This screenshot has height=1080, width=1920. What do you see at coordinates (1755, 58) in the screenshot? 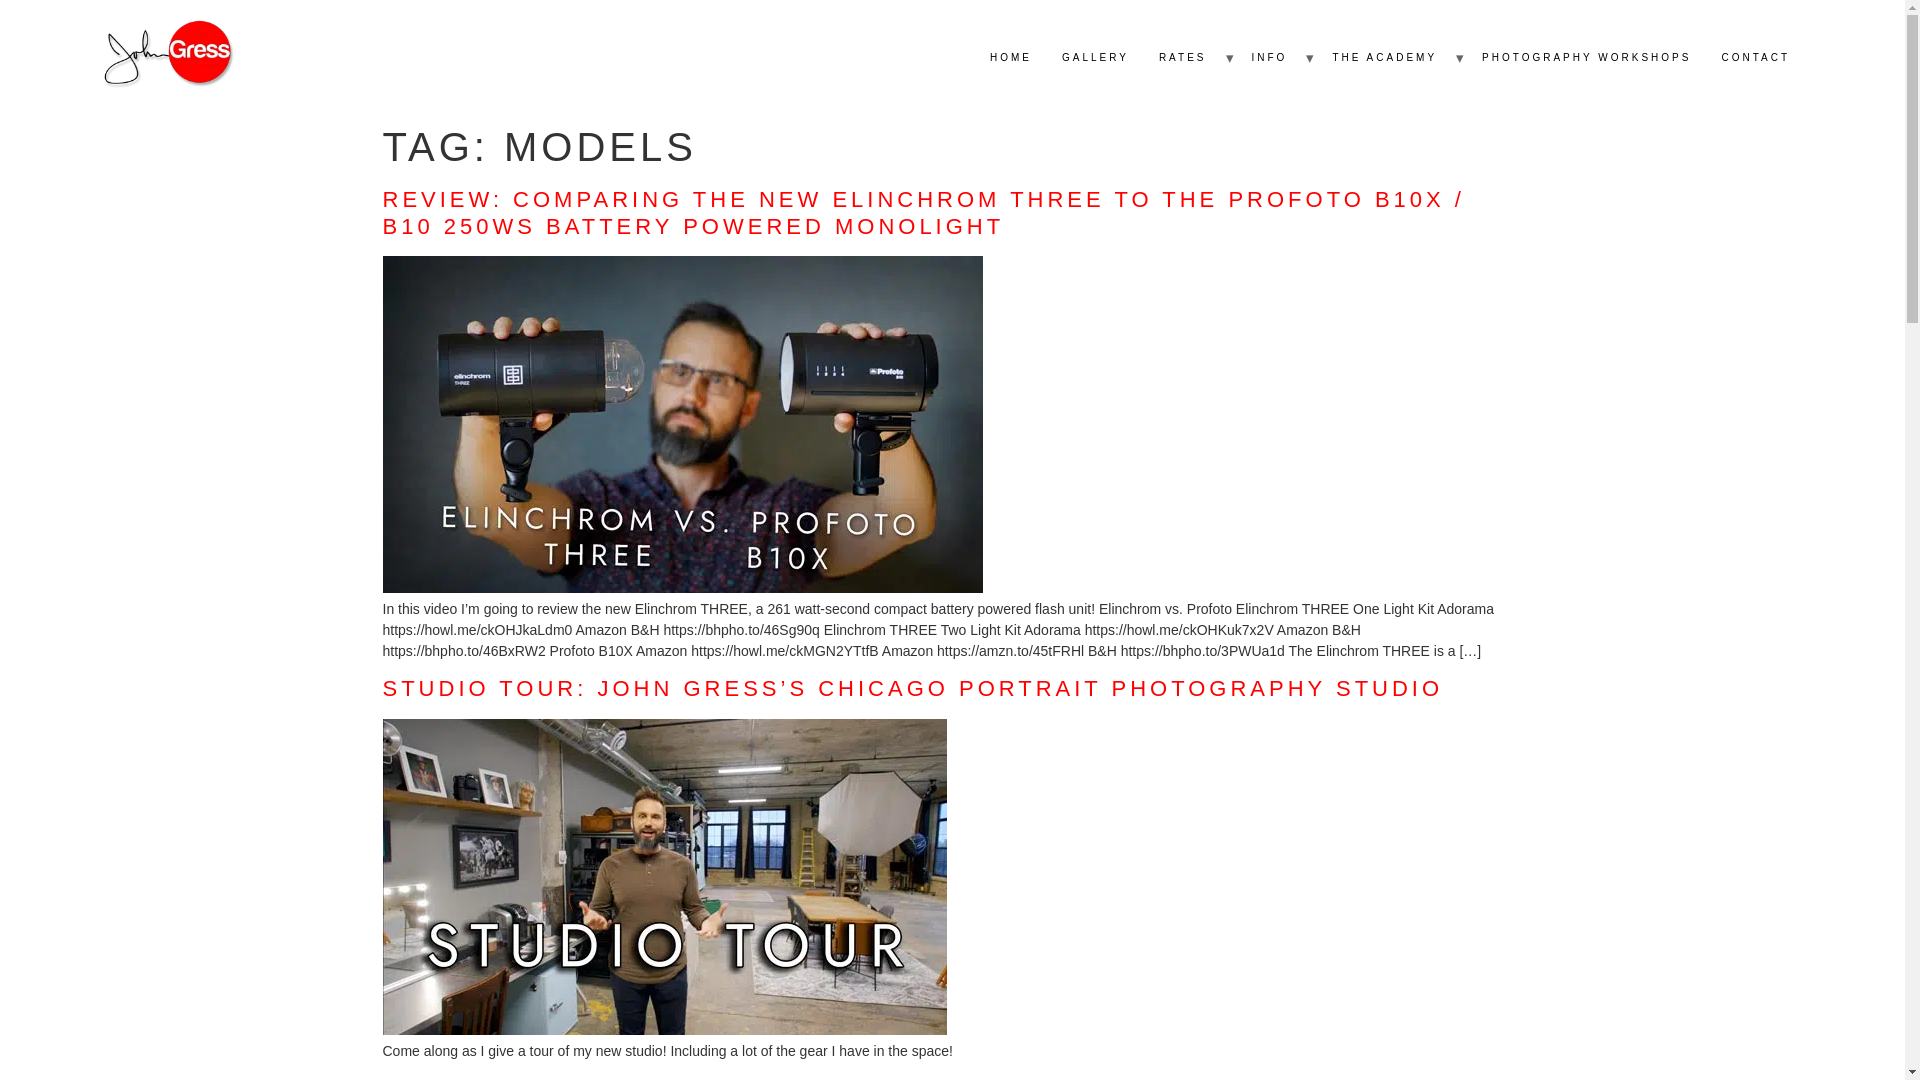
I see `CONTACT` at bounding box center [1755, 58].